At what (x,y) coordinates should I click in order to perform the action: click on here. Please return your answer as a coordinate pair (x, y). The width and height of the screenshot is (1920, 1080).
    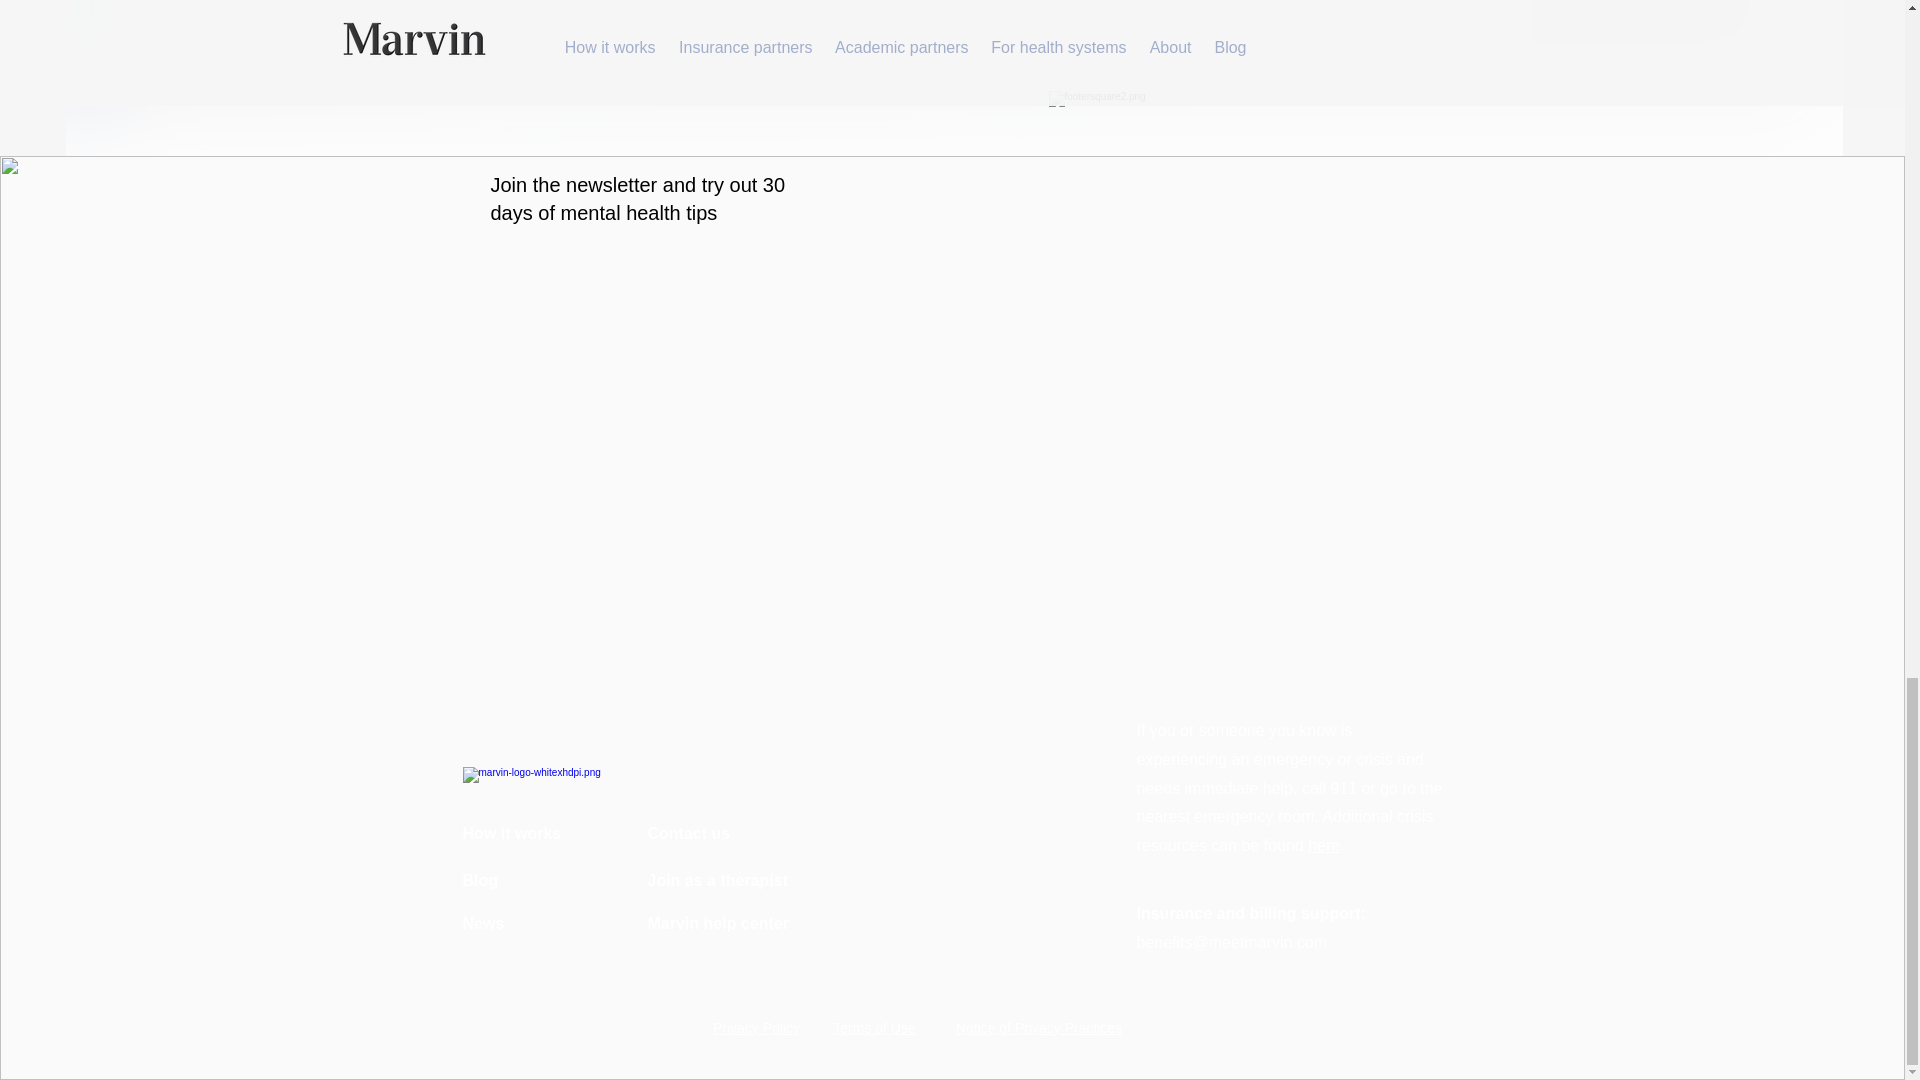
    Looking at the image, I should click on (1324, 846).